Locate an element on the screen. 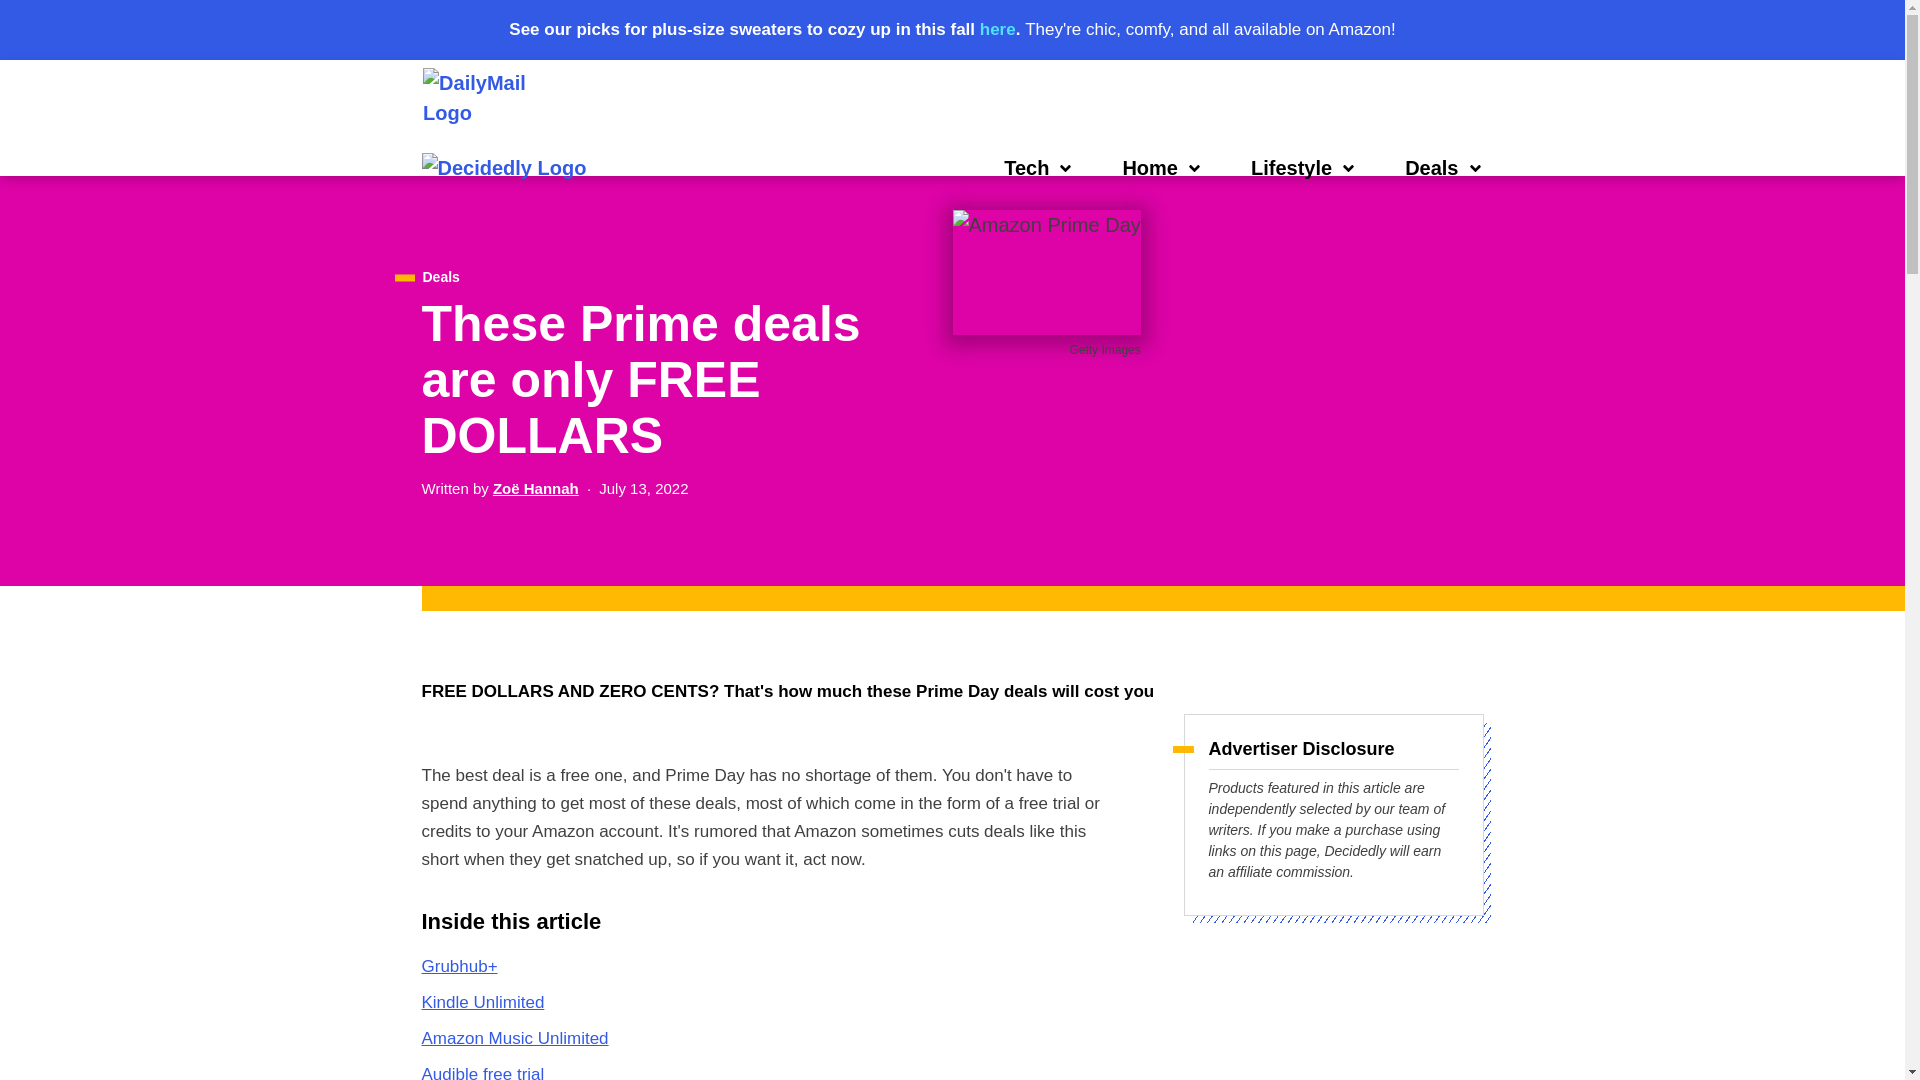  Deals is located at coordinates (440, 277).